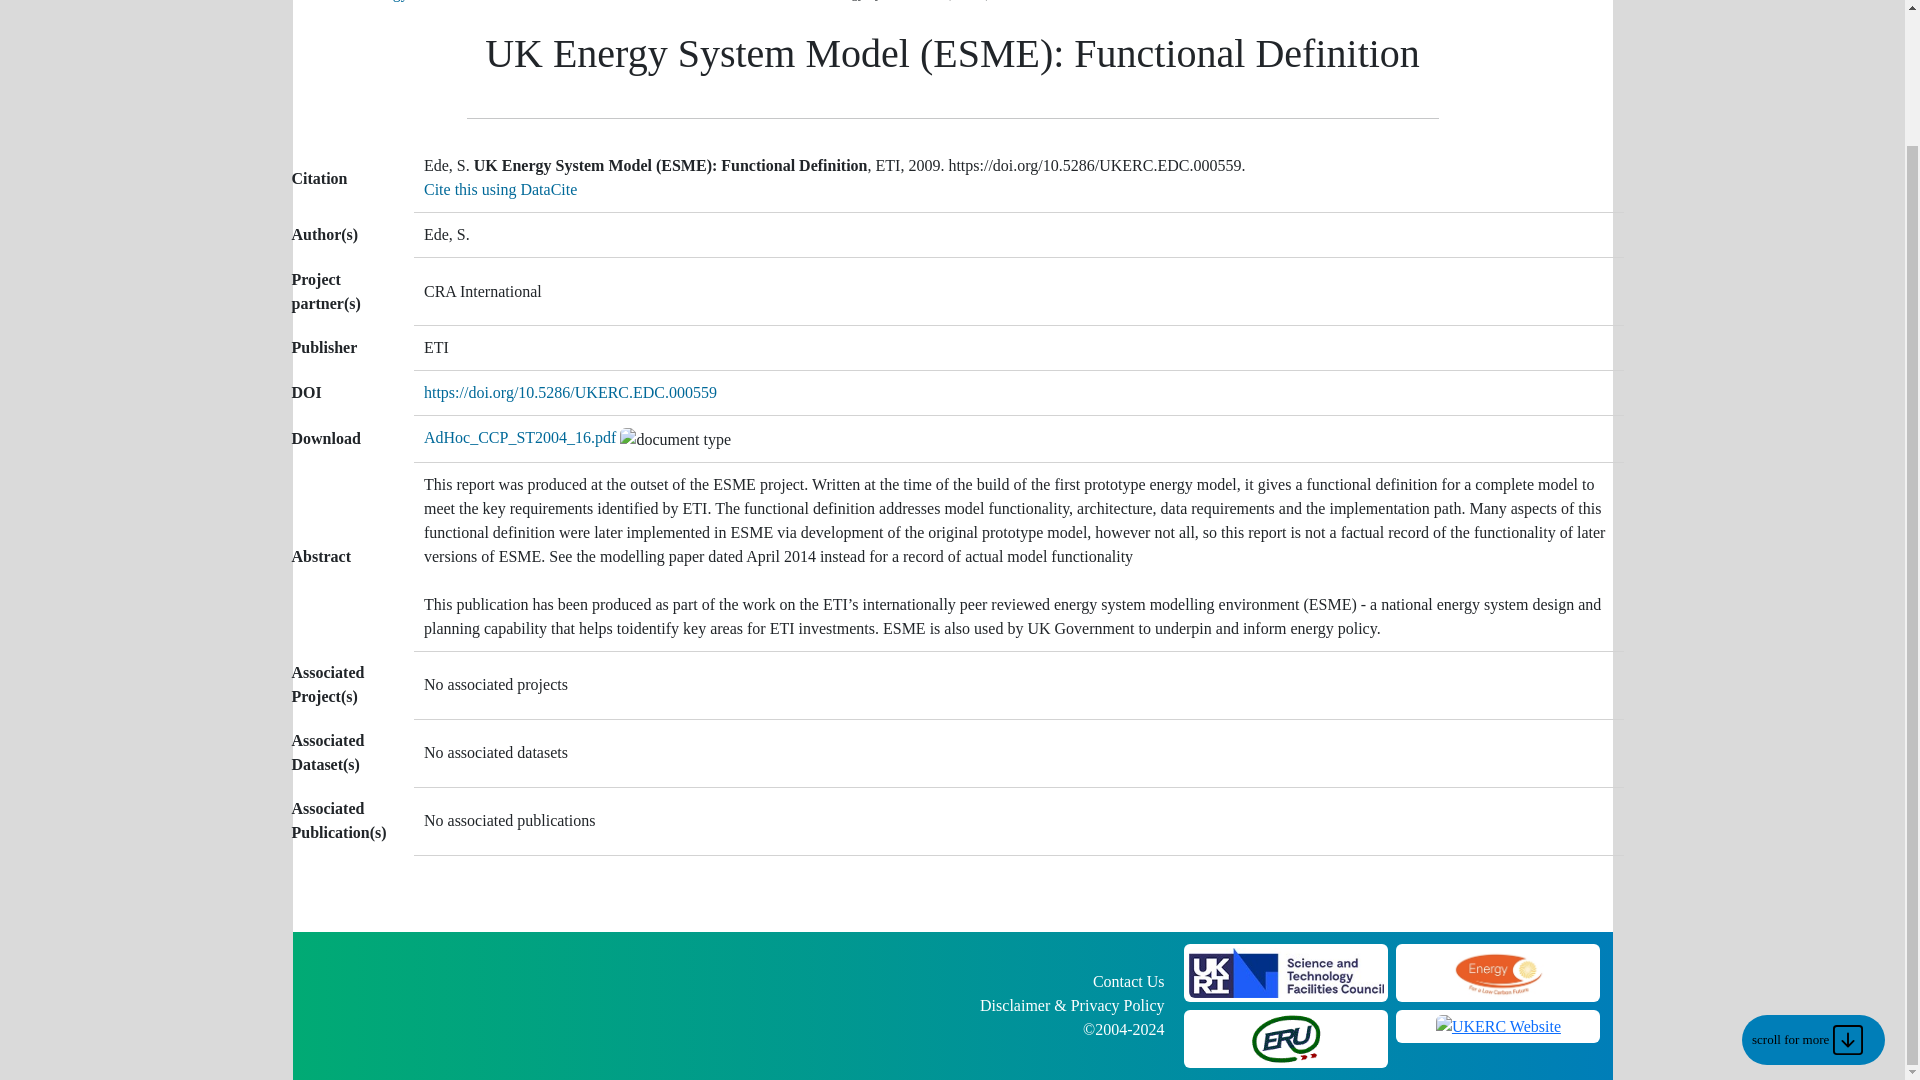 This screenshot has height=1080, width=1920. Describe the element at coordinates (500, 189) in the screenshot. I see `Cite this using DataCite` at that location.